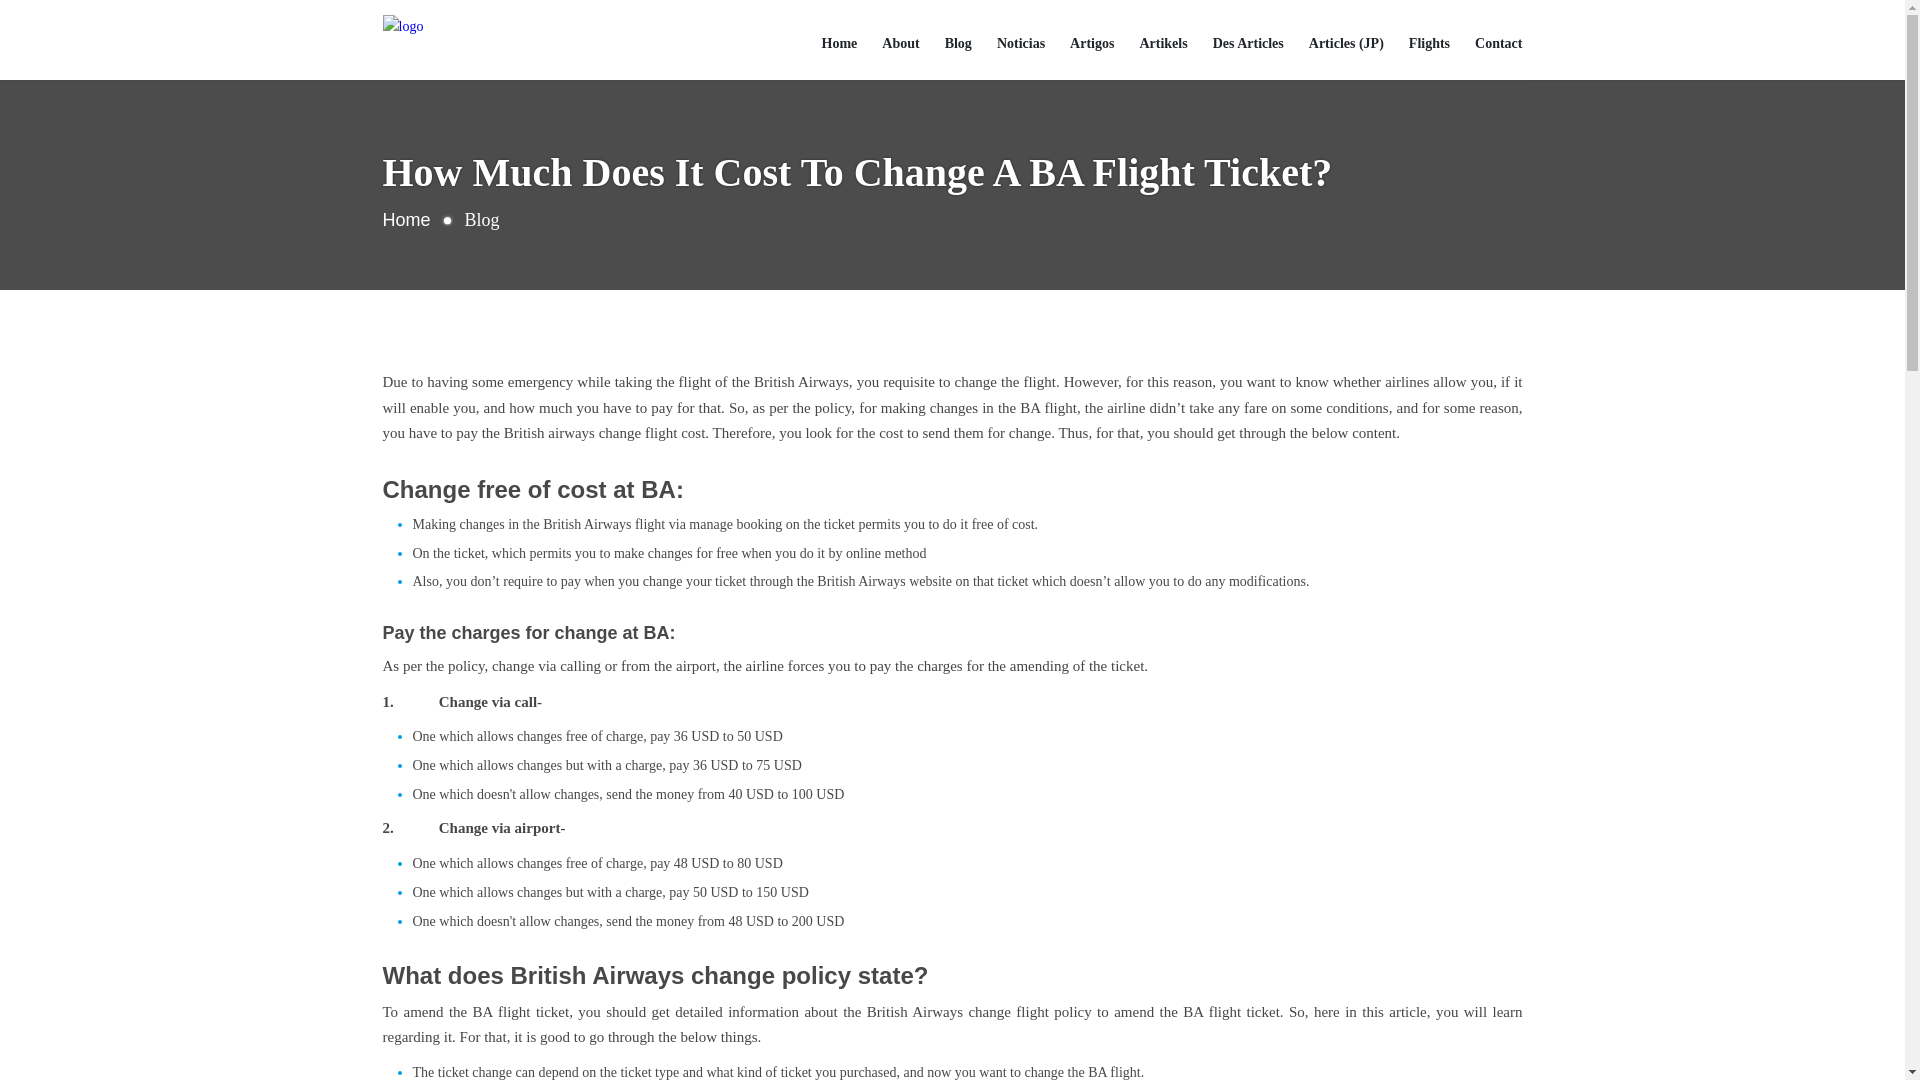  What do you see at coordinates (1020, 44) in the screenshot?
I see `Noticias` at bounding box center [1020, 44].